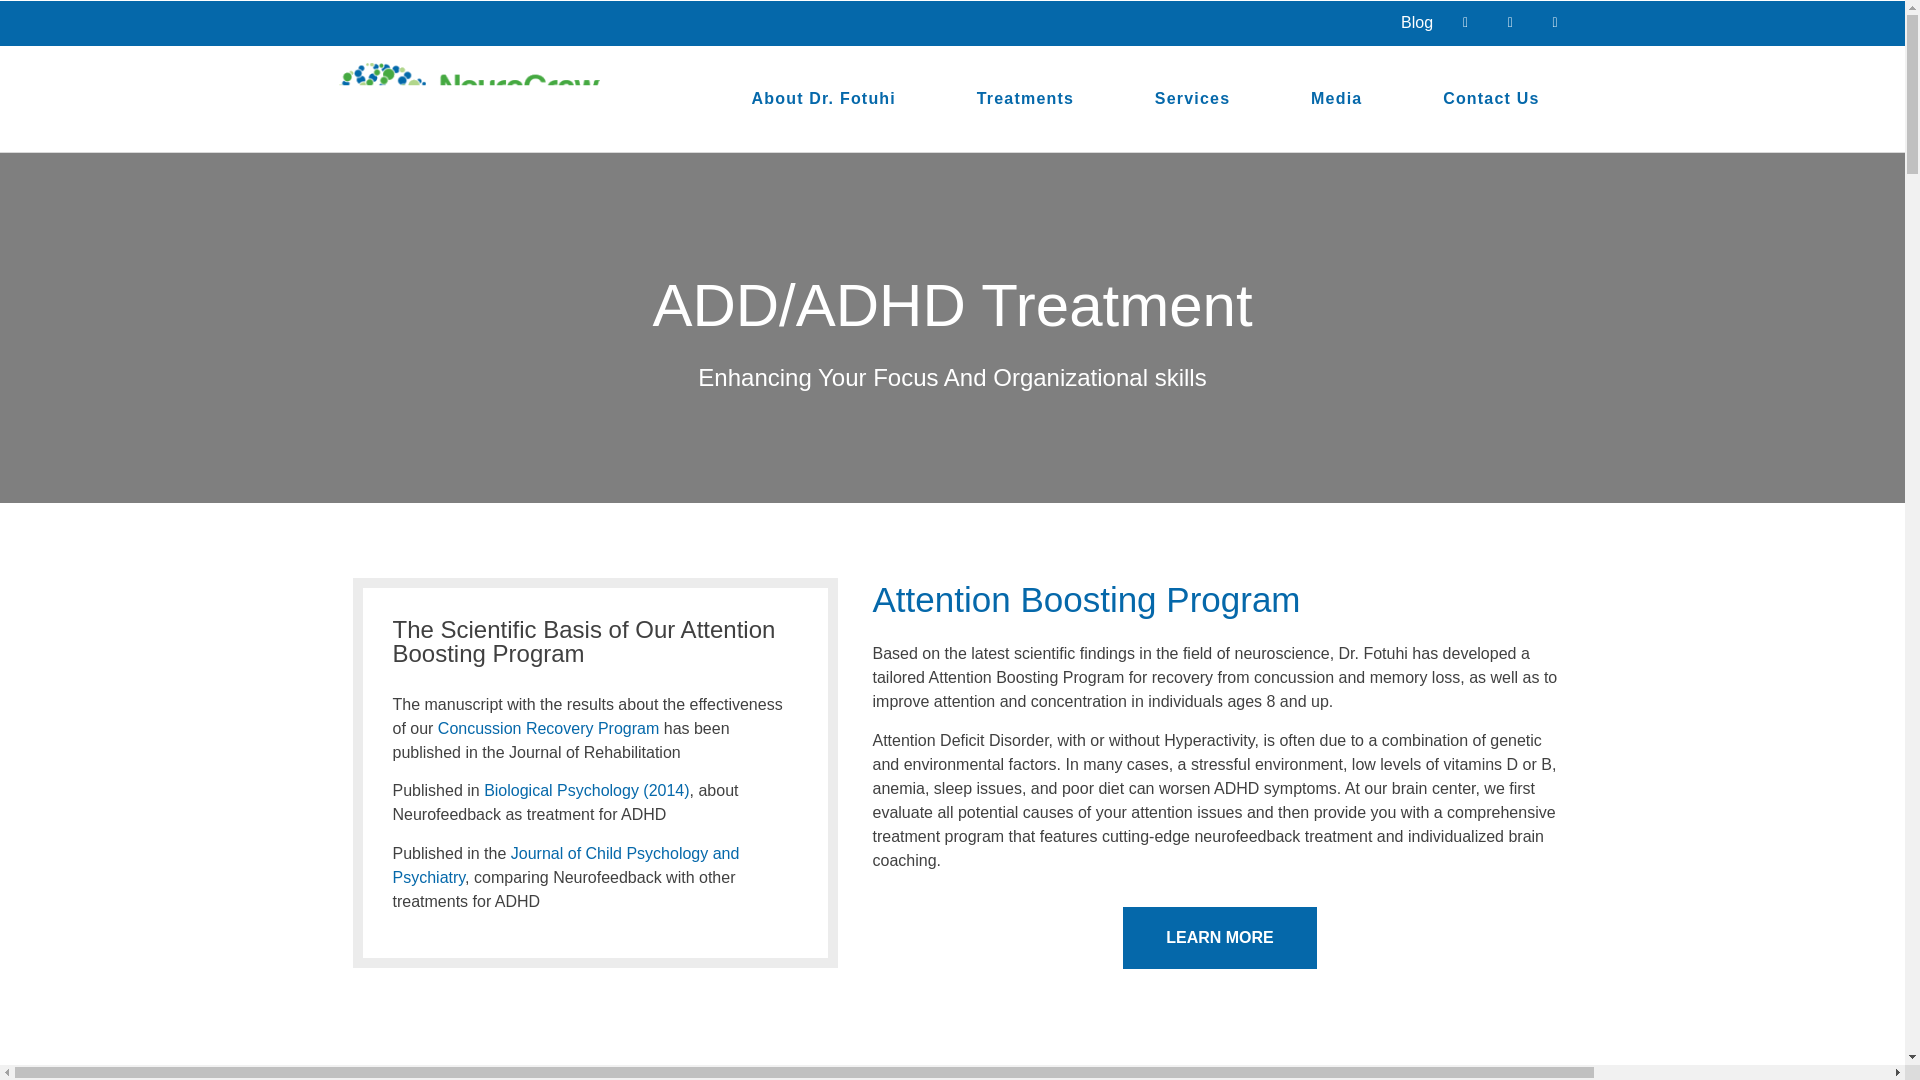 The height and width of the screenshot is (1080, 1920). What do you see at coordinates (1416, 22) in the screenshot?
I see `Blog` at bounding box center [1416, 22].